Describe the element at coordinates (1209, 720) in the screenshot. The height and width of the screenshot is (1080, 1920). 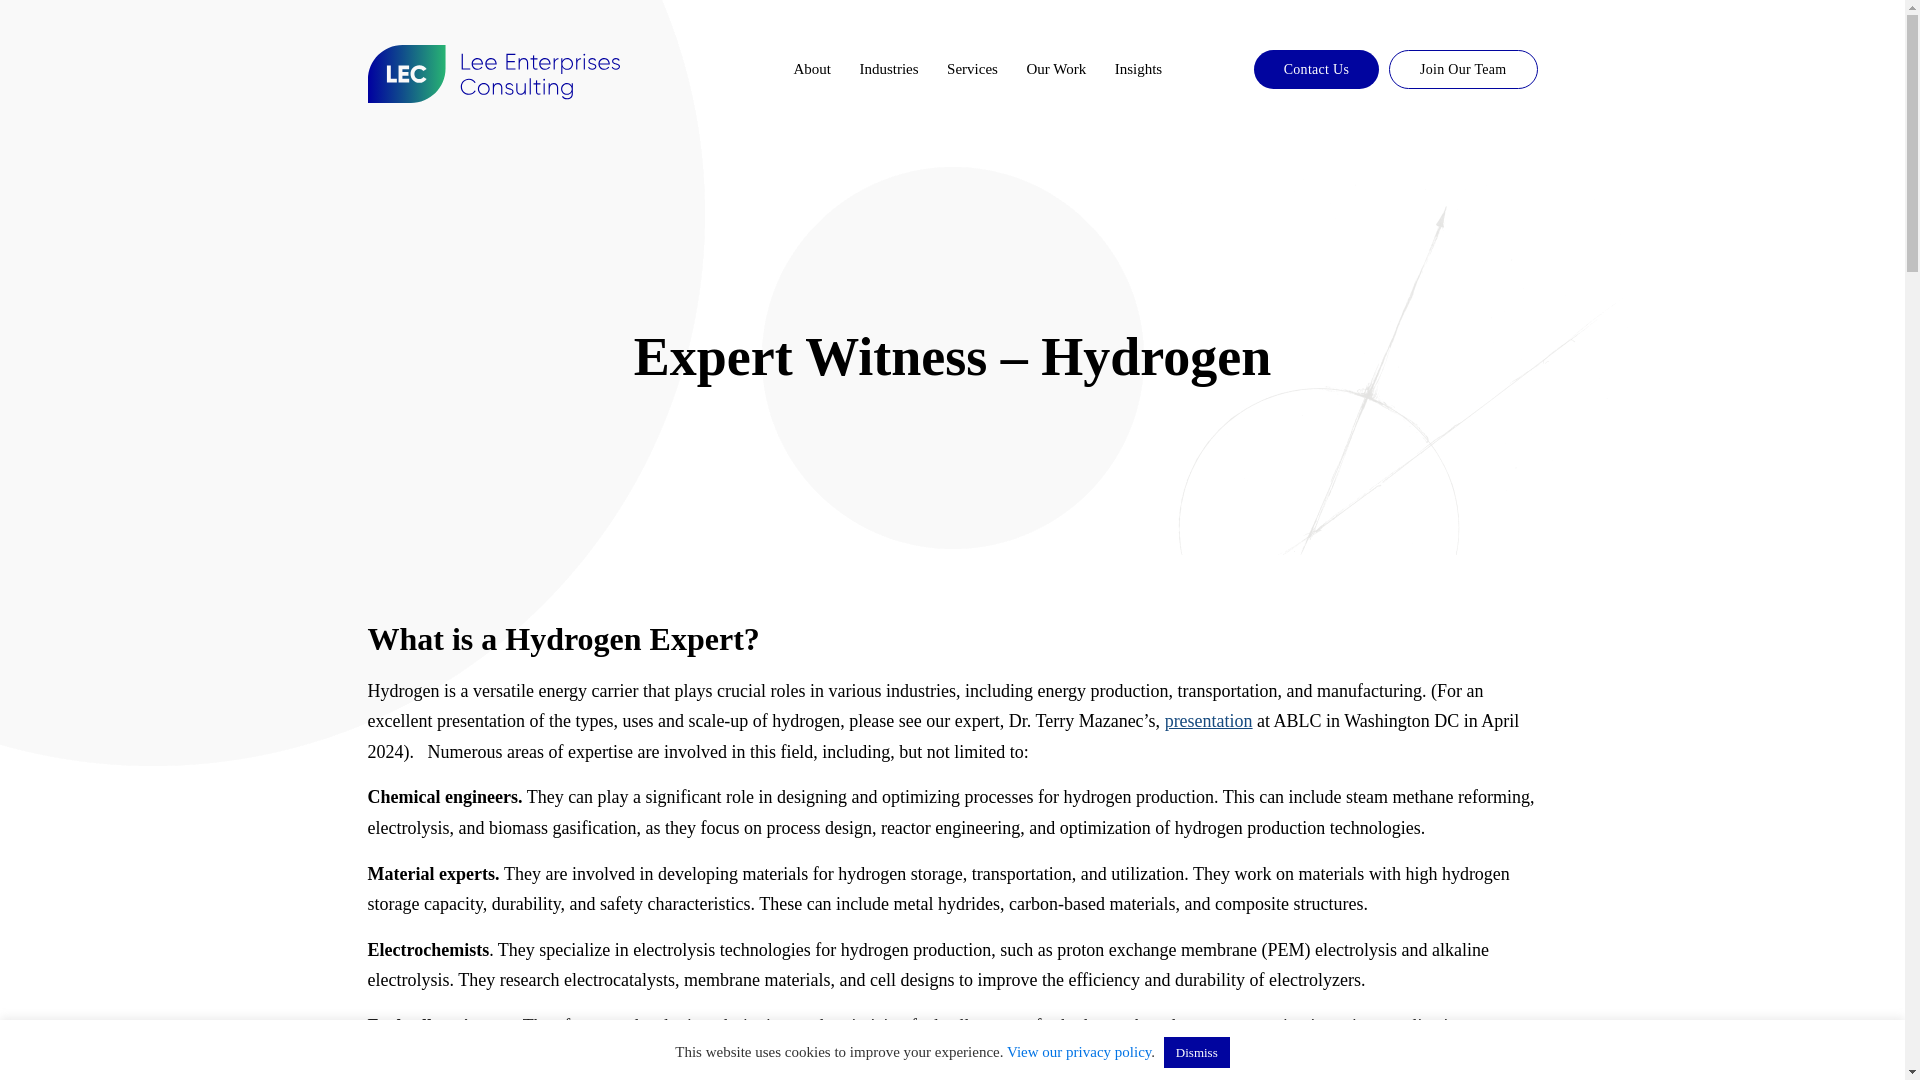
I see `presentation` at that location.